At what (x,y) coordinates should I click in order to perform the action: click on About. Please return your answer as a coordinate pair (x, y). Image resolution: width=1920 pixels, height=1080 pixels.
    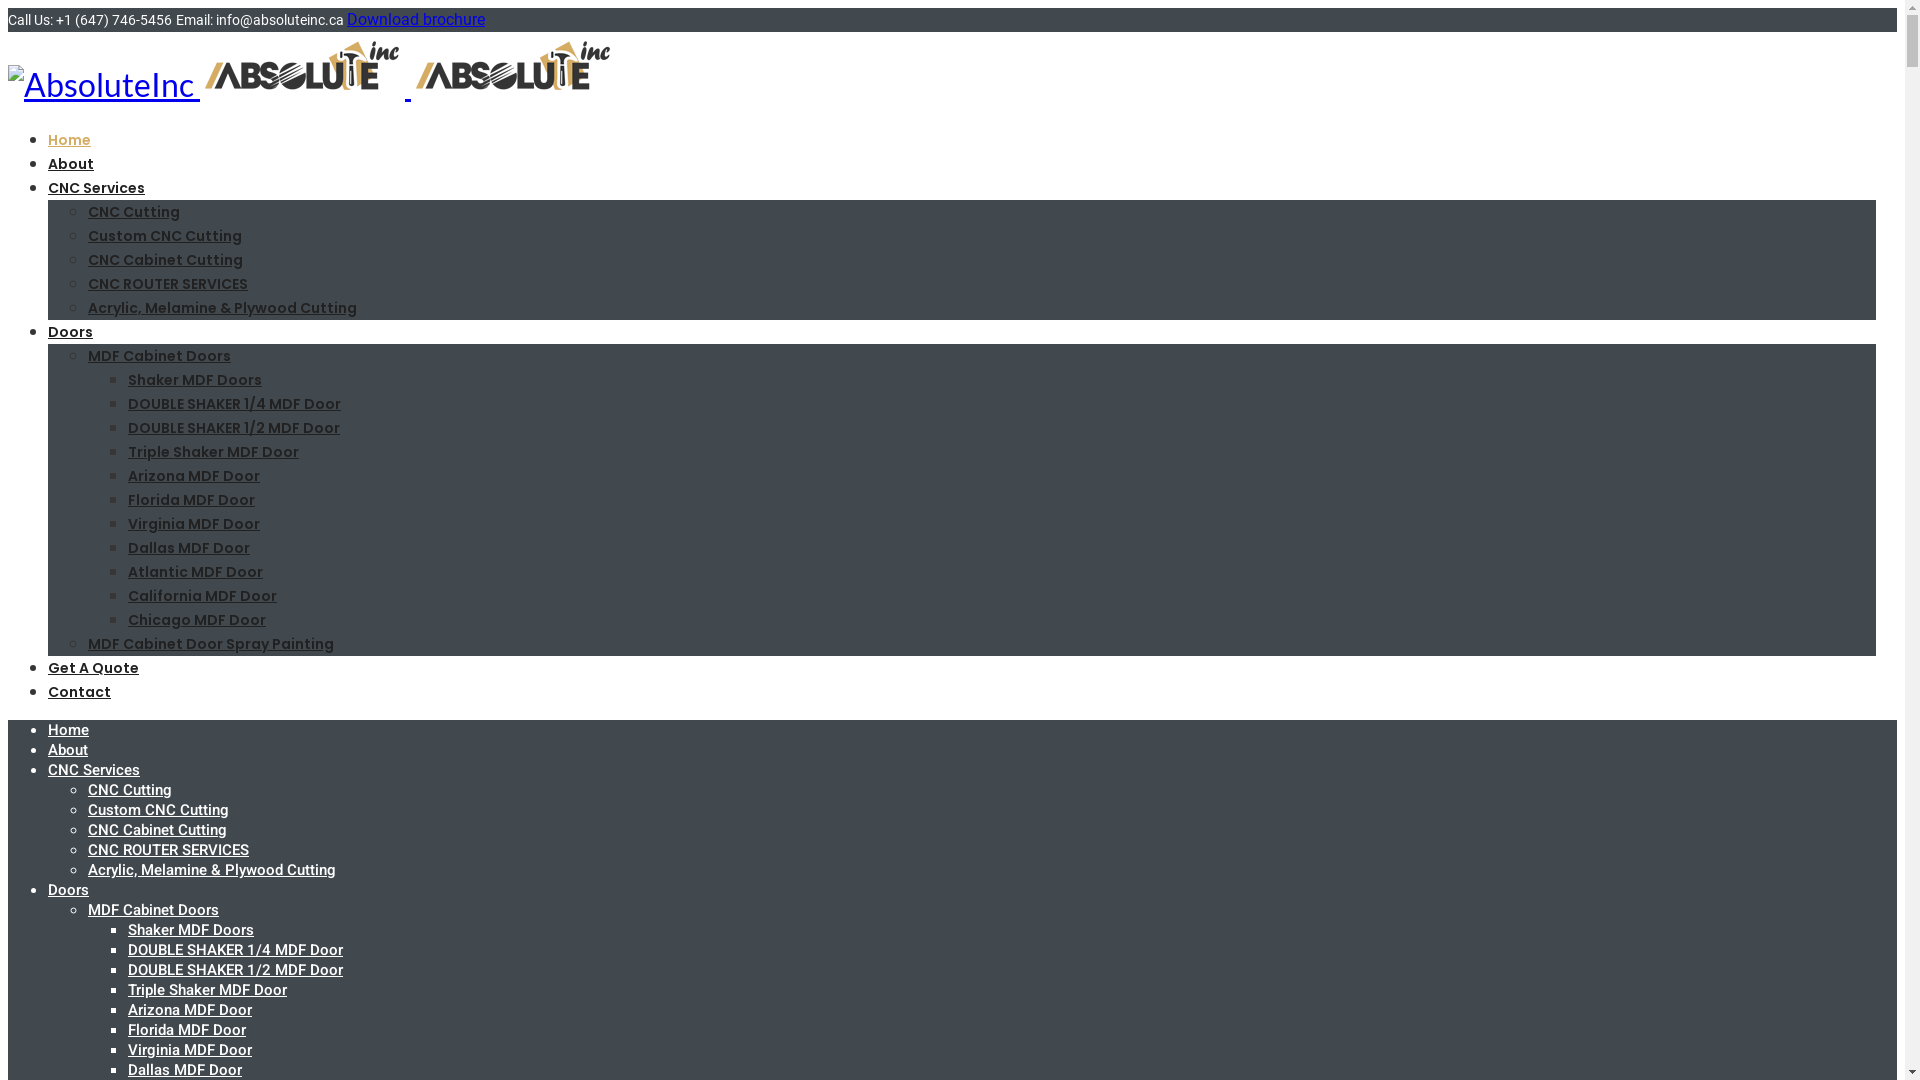
    Looking at the image, I should click on (71, 164).